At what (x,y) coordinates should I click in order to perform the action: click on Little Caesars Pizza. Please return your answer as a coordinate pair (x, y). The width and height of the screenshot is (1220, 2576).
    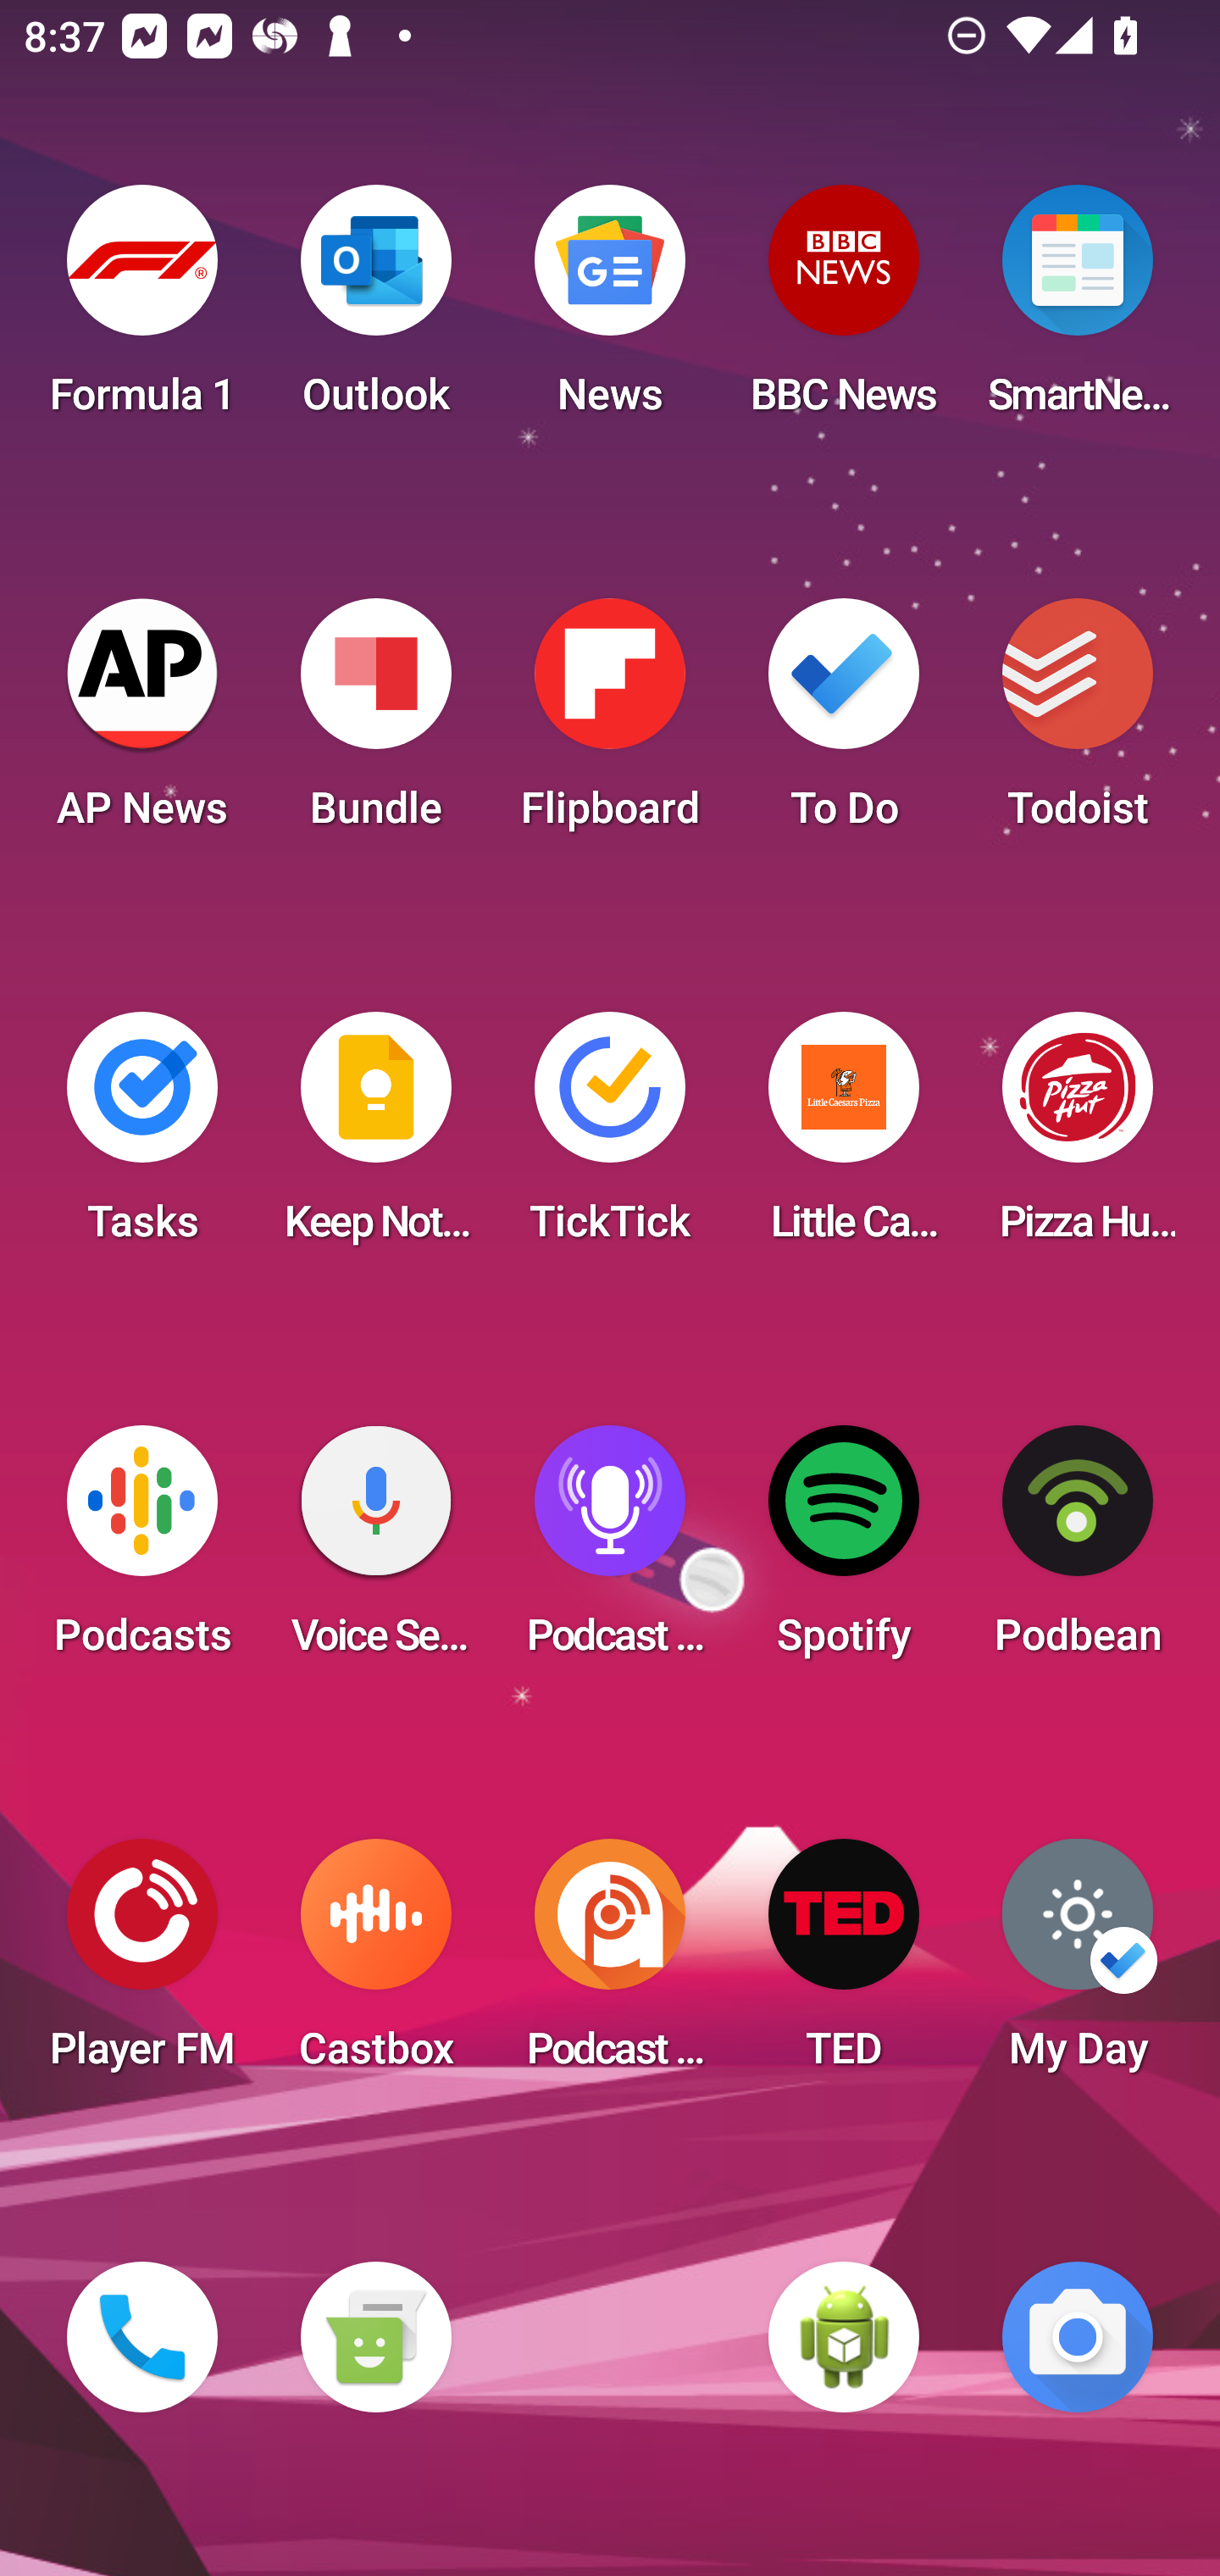
    Looking at the image, I should click on (844, 1137).